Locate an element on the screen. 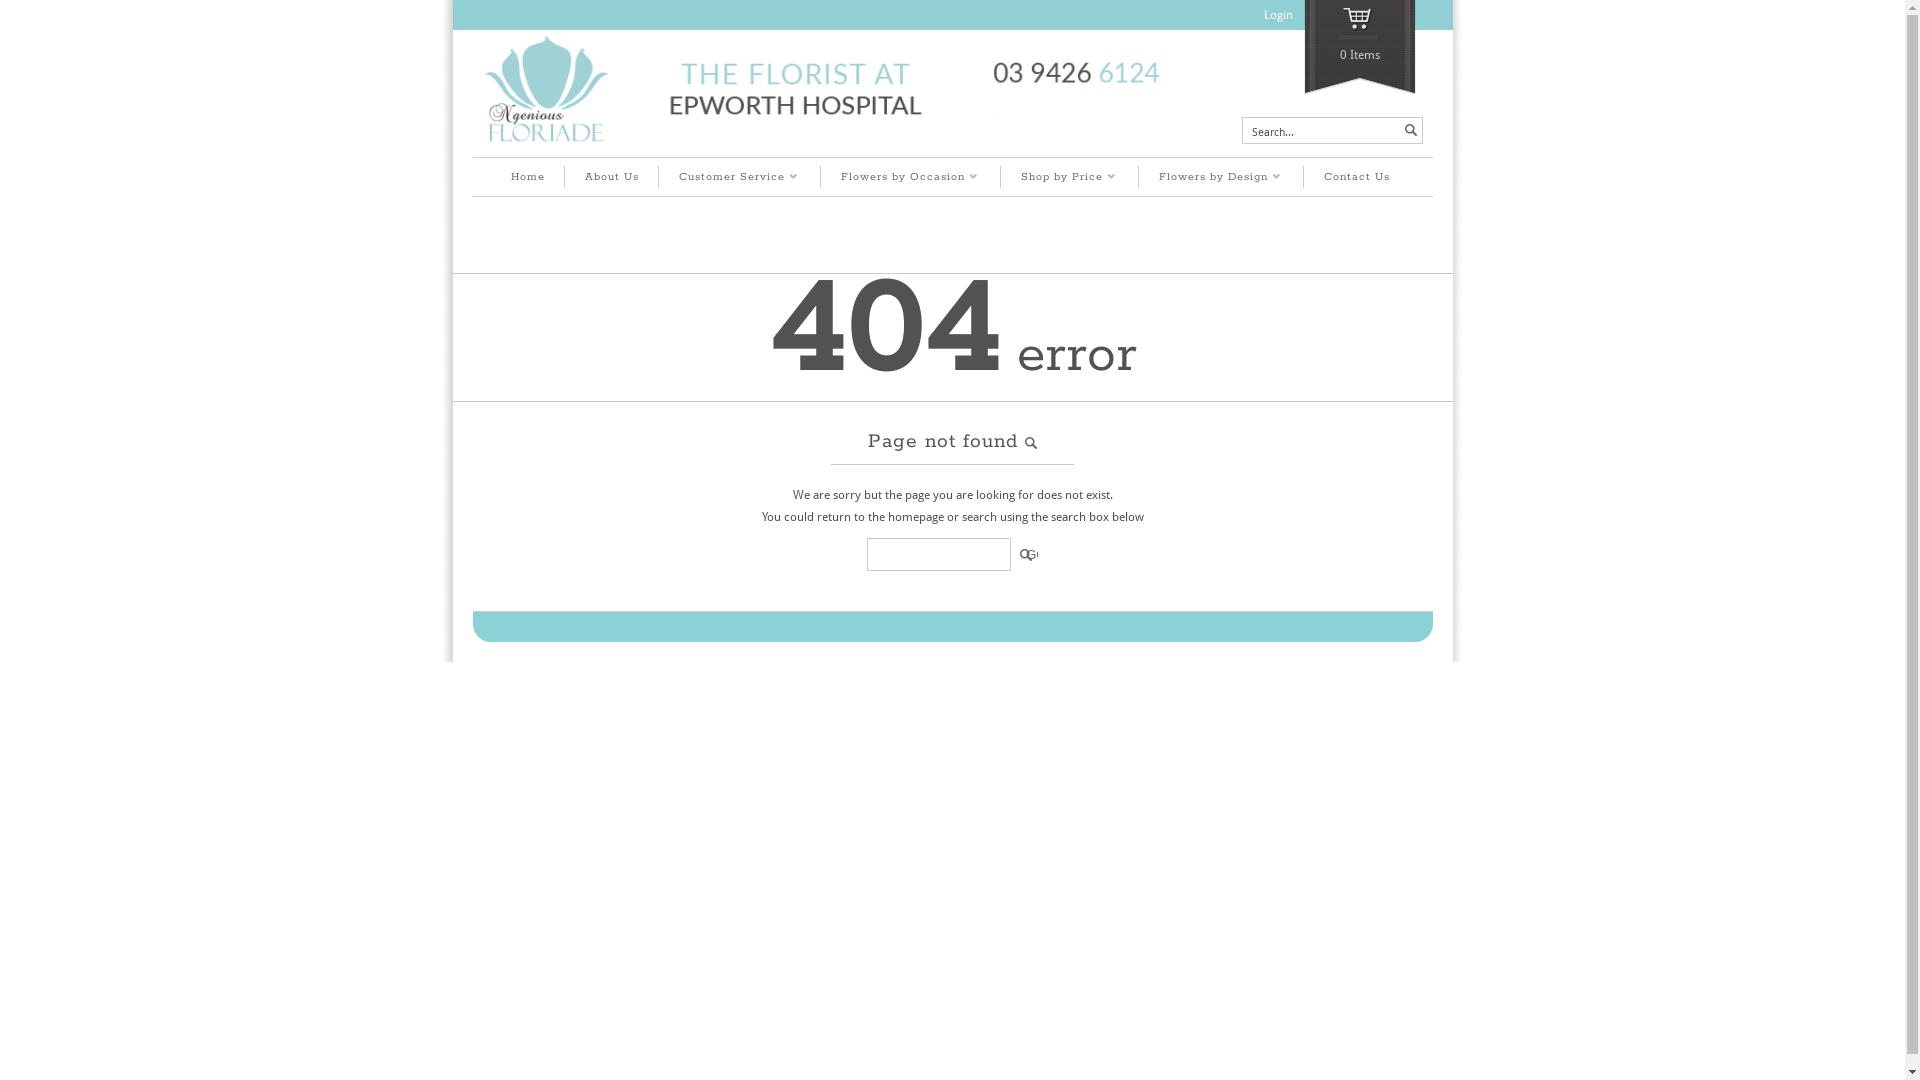    is located at coordinates (1410, 130).